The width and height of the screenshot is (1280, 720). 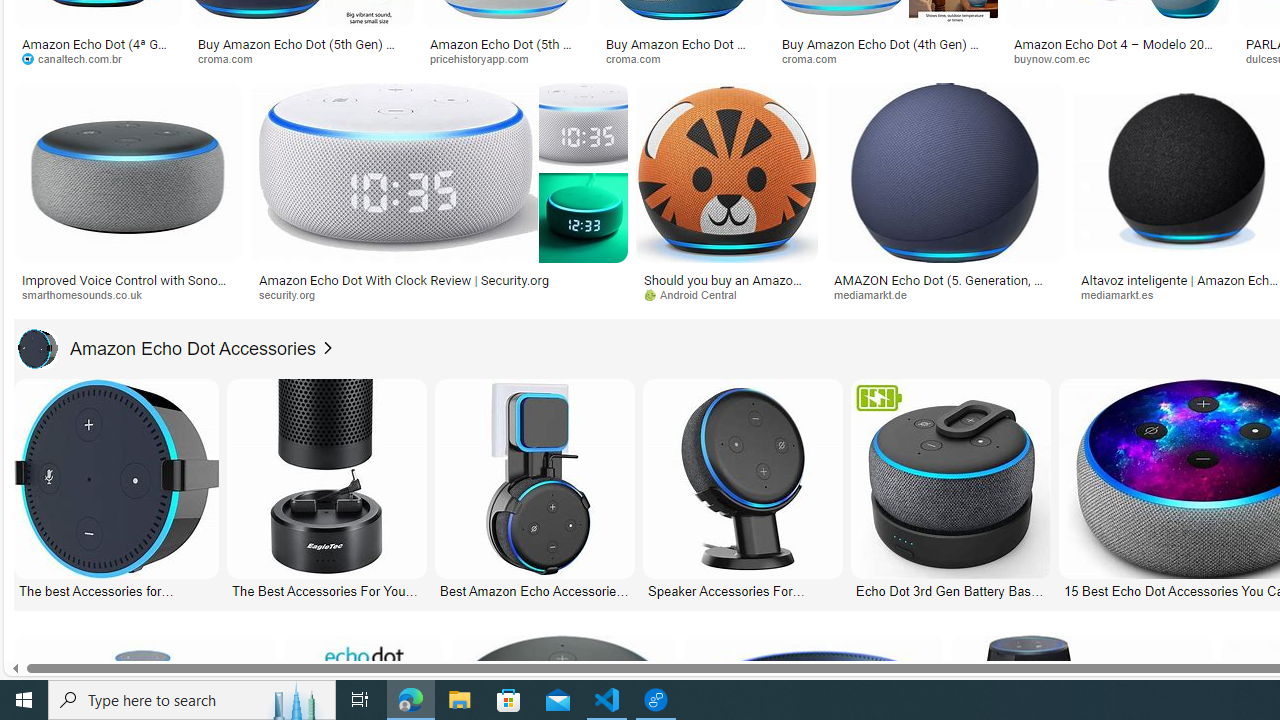 I want to click on pricehistoryapp.com, so click(x=486, y=58).